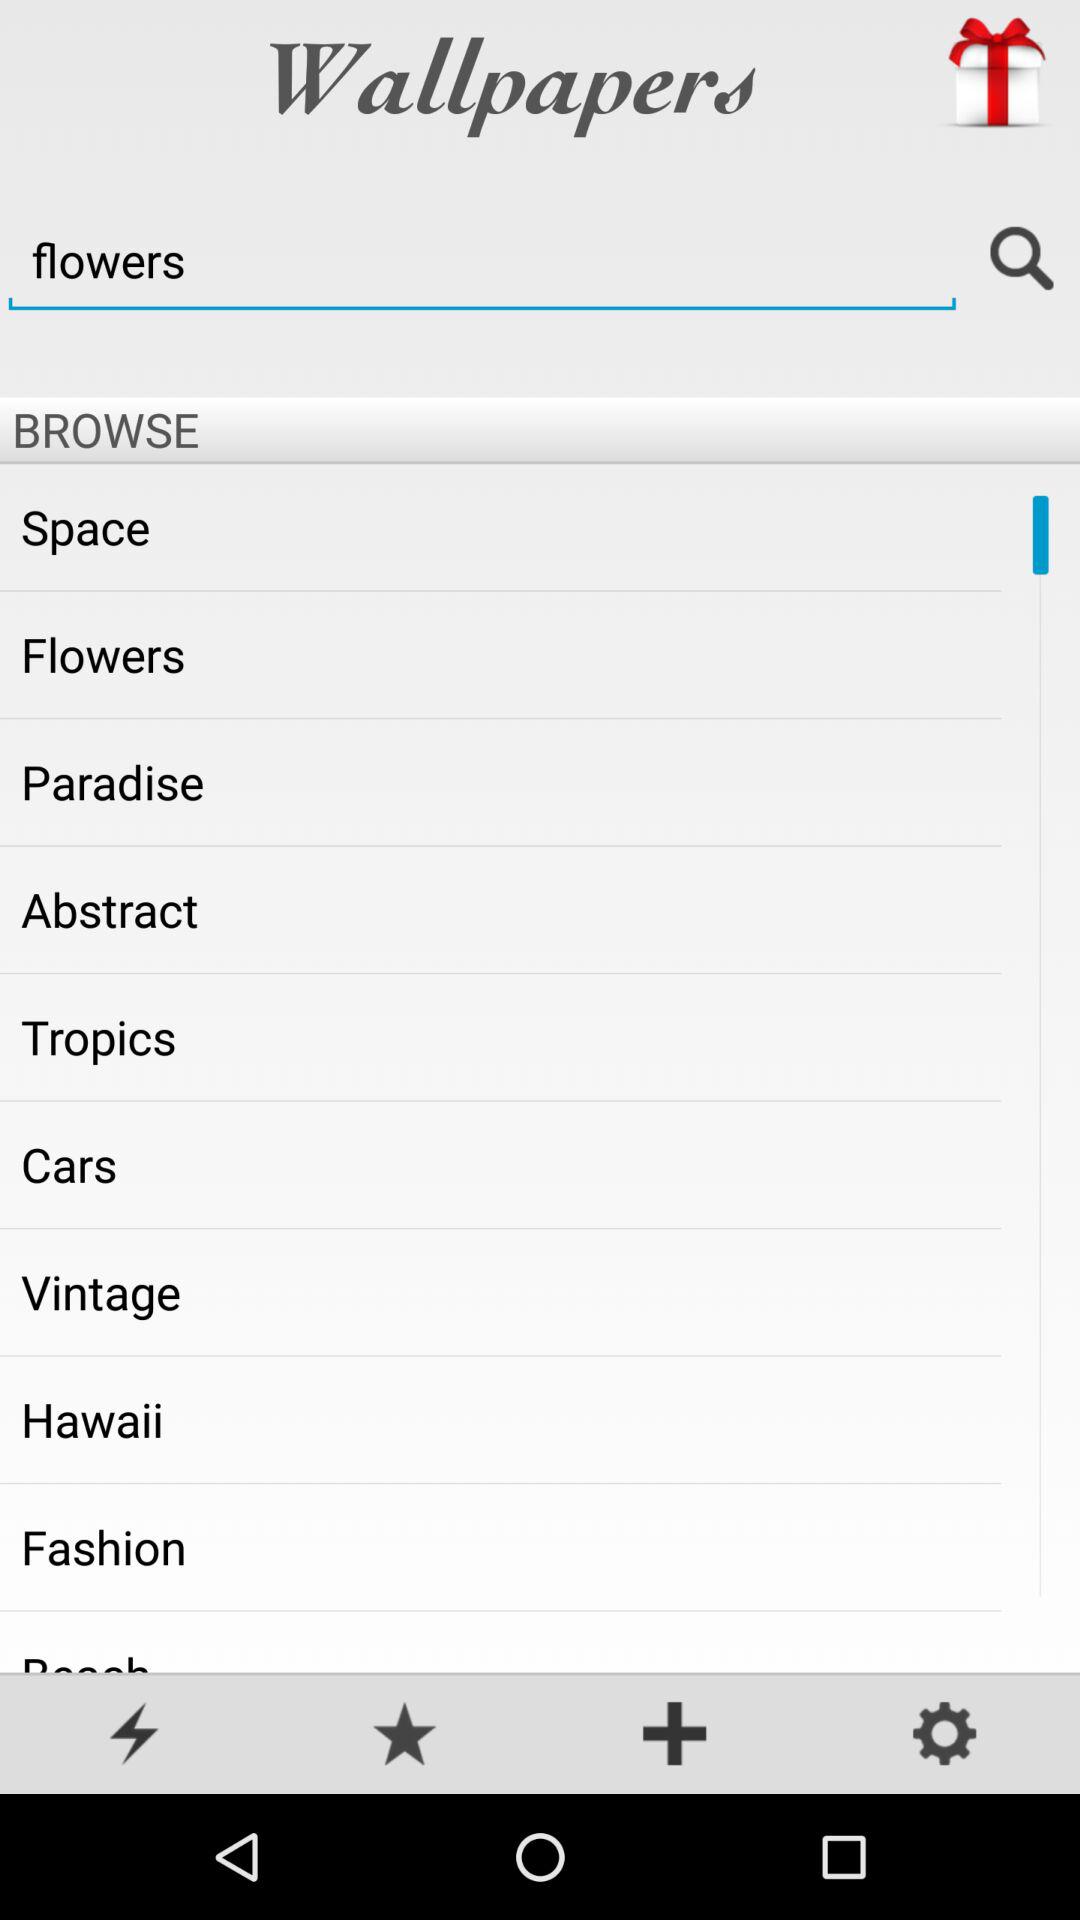 This screenshot has height=1920, width=1080. I want to click on see more options, so click(675, 1736).